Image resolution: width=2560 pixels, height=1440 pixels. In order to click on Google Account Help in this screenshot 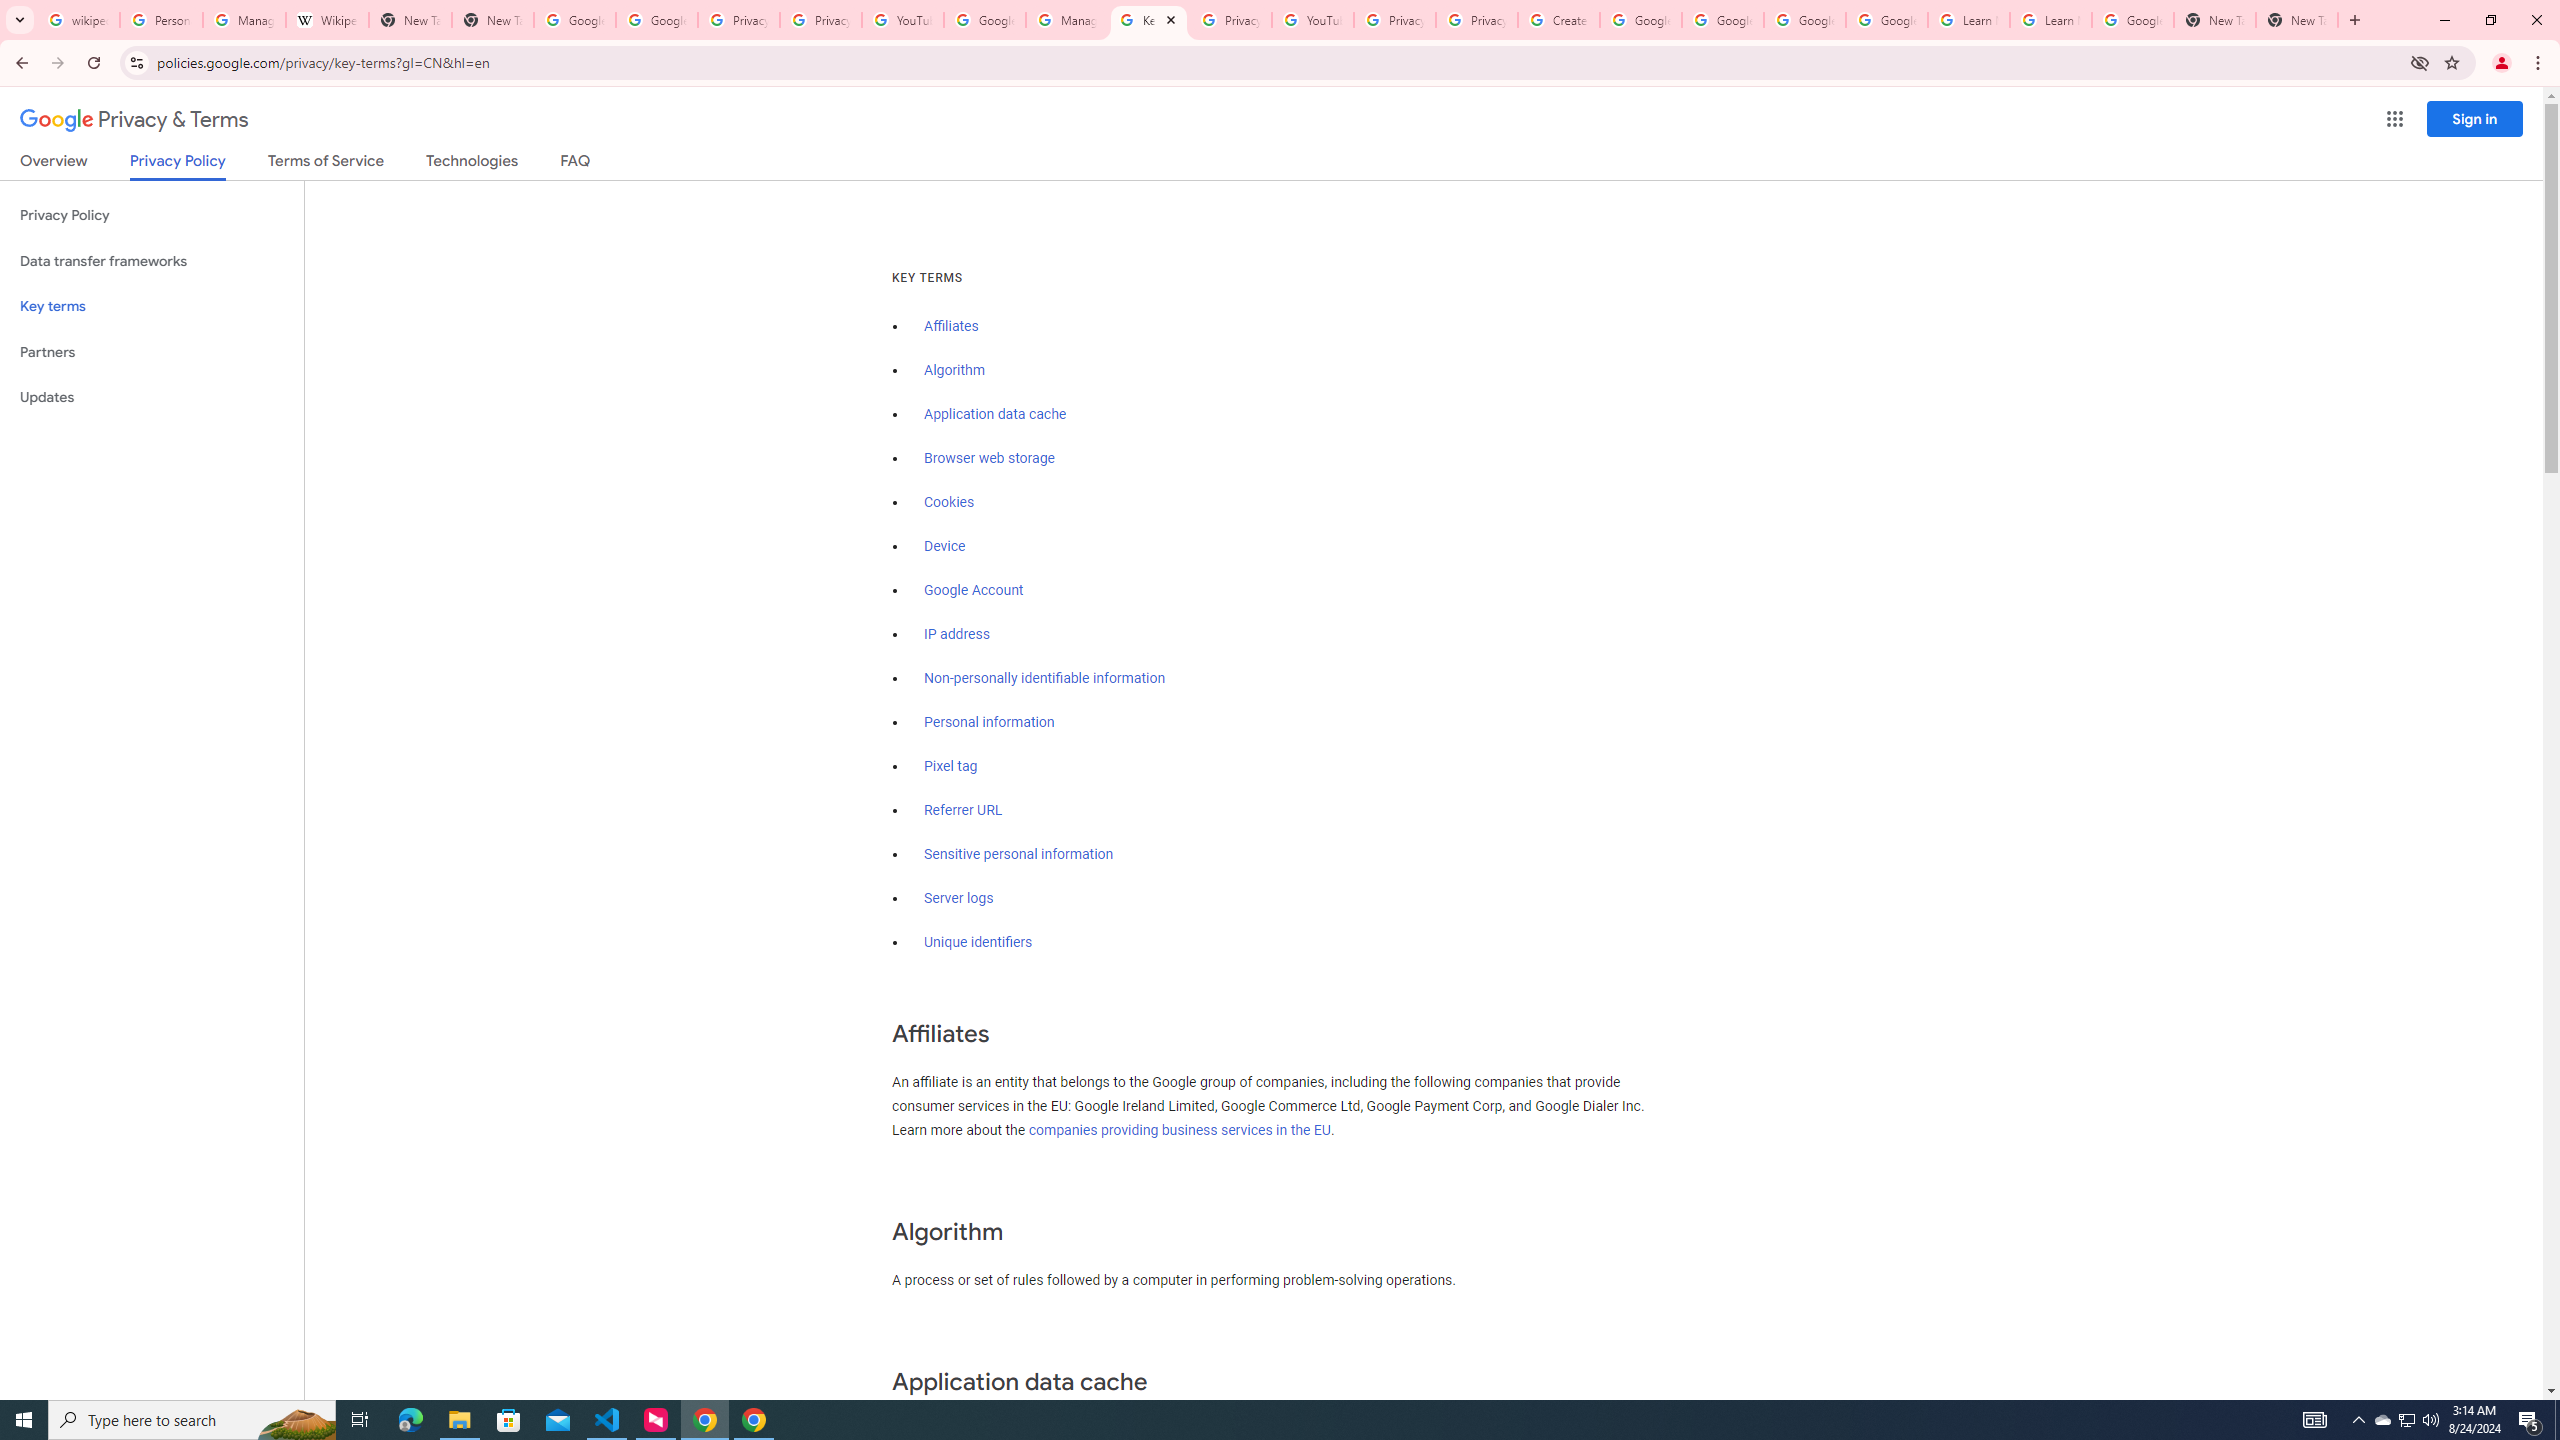, I will do `click(1806, 20)`.